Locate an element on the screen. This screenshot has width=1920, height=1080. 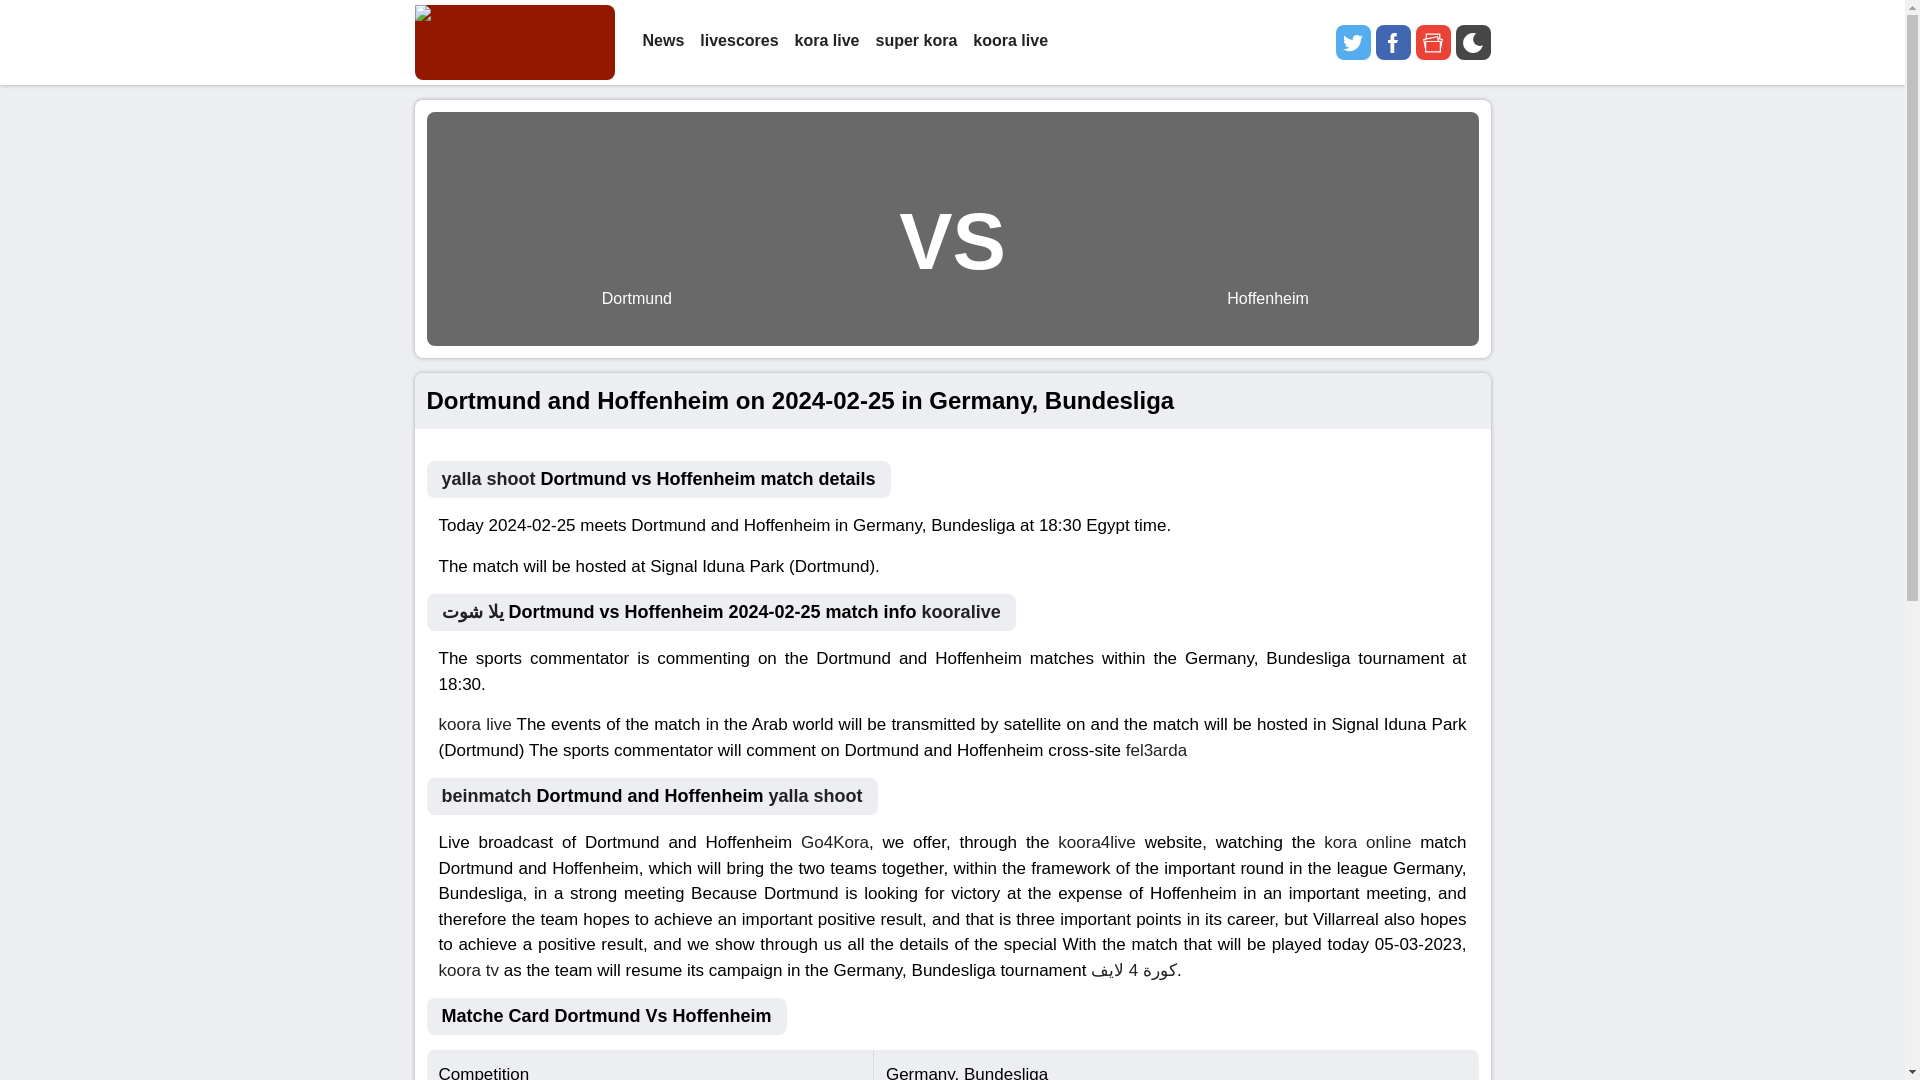
Go4Kora is located at coordinates (834, 842).